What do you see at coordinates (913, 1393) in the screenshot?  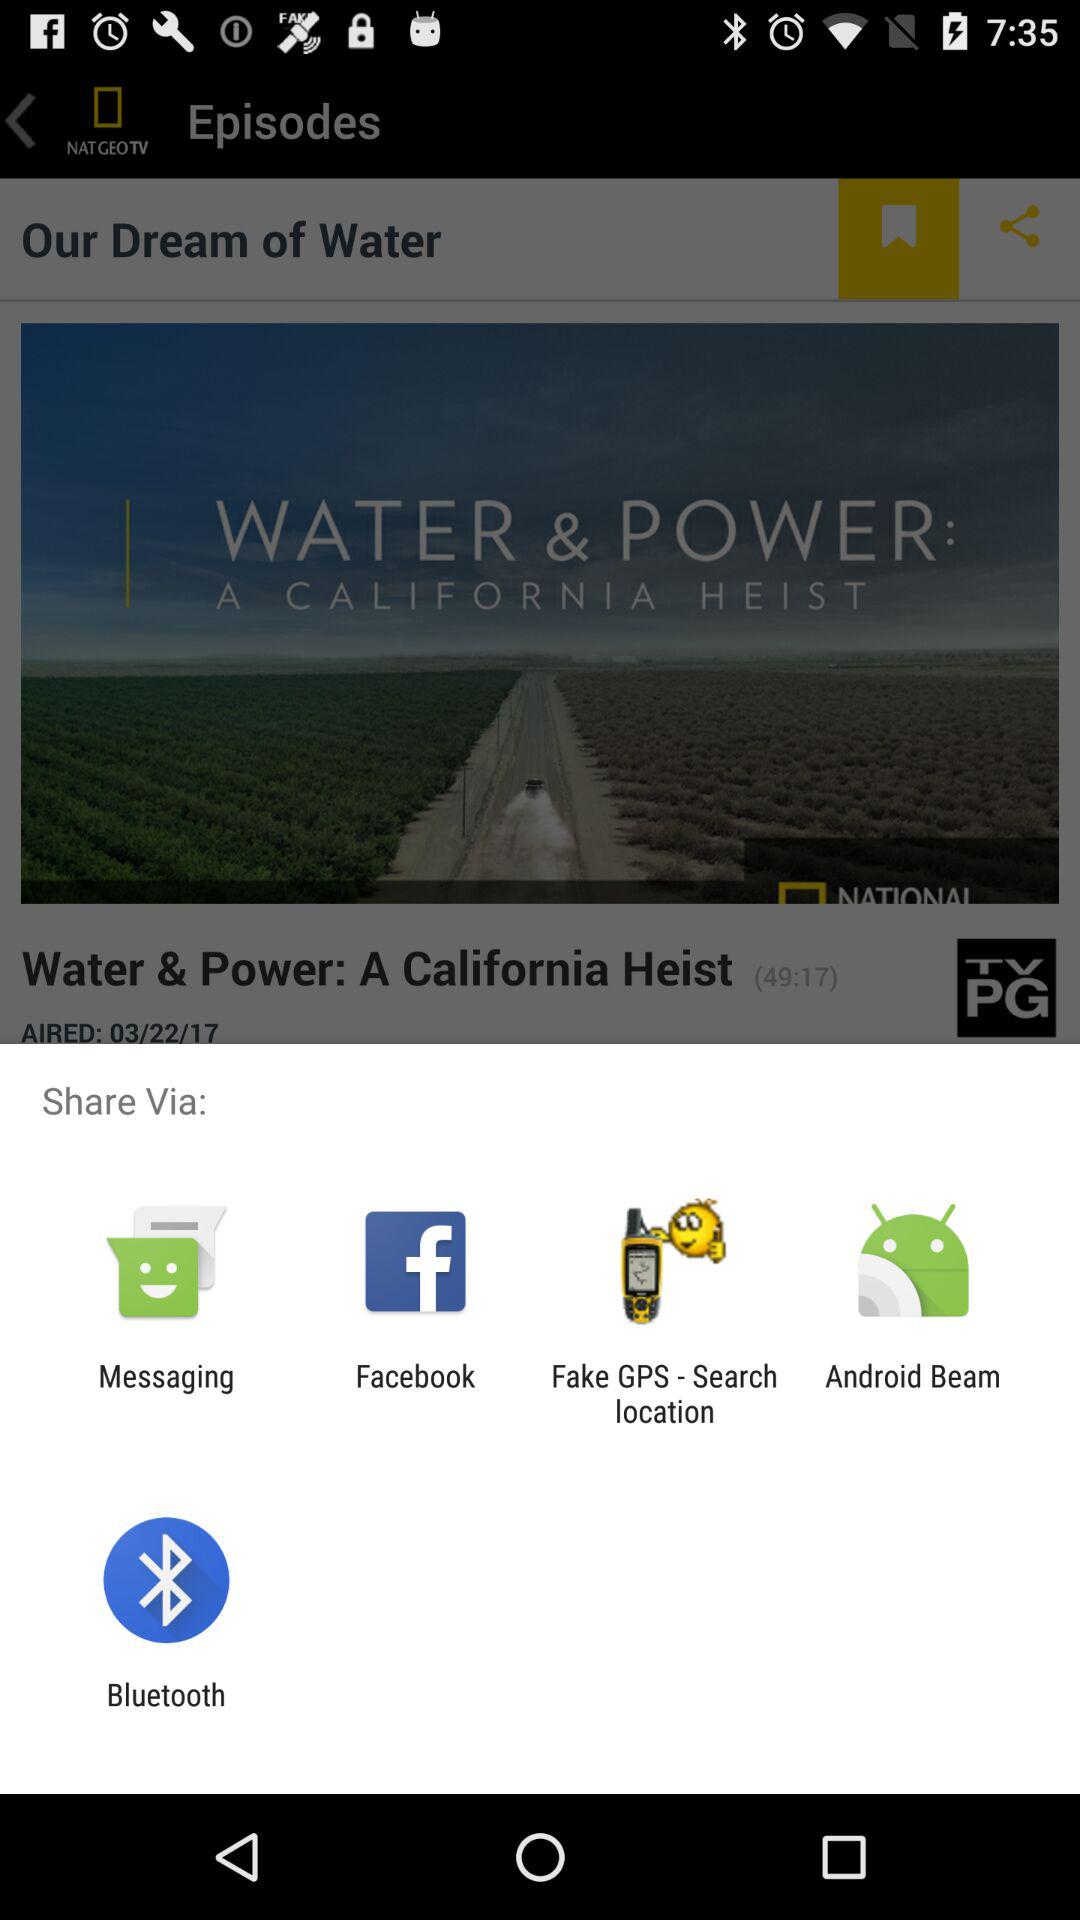 I see `turn on the item to the right of the fake gps search app` at bounding box center [913, 1393].